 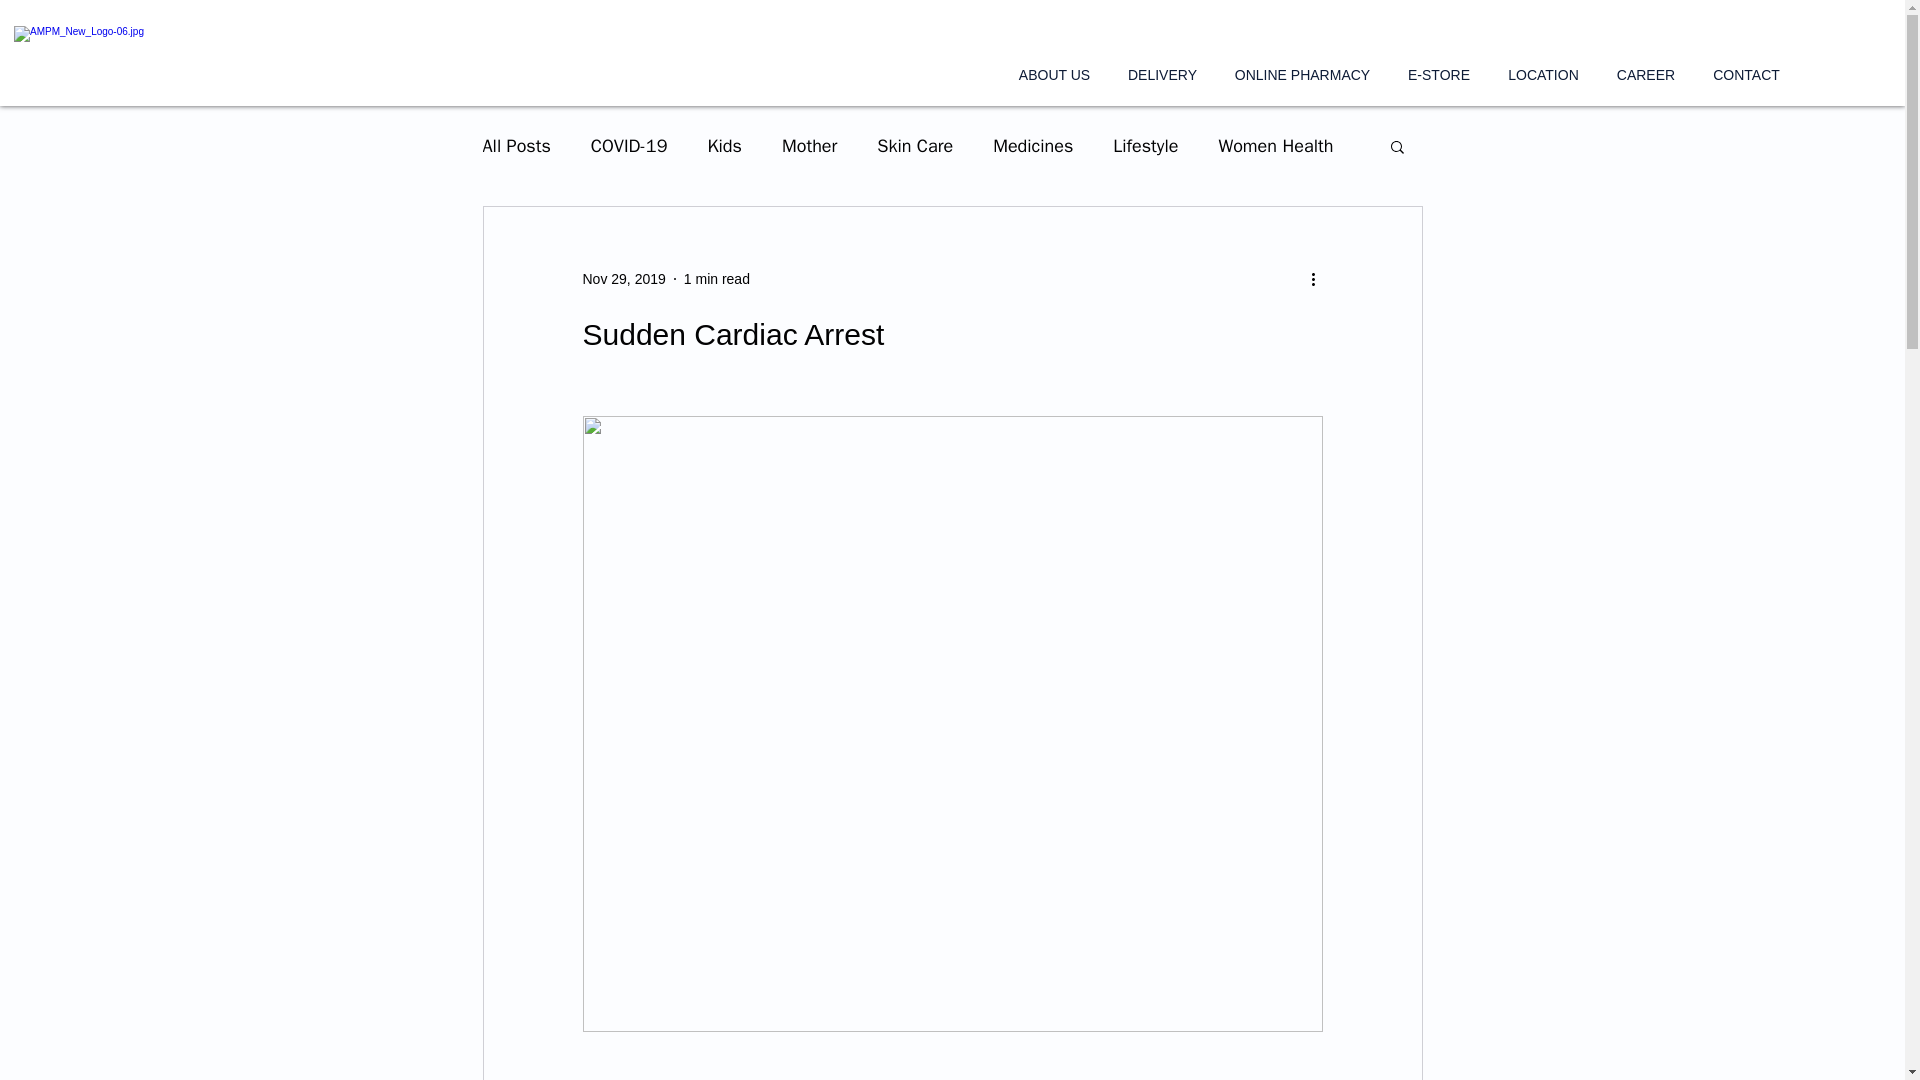 I want to click on Skin Care, so click(x=914, y=145).